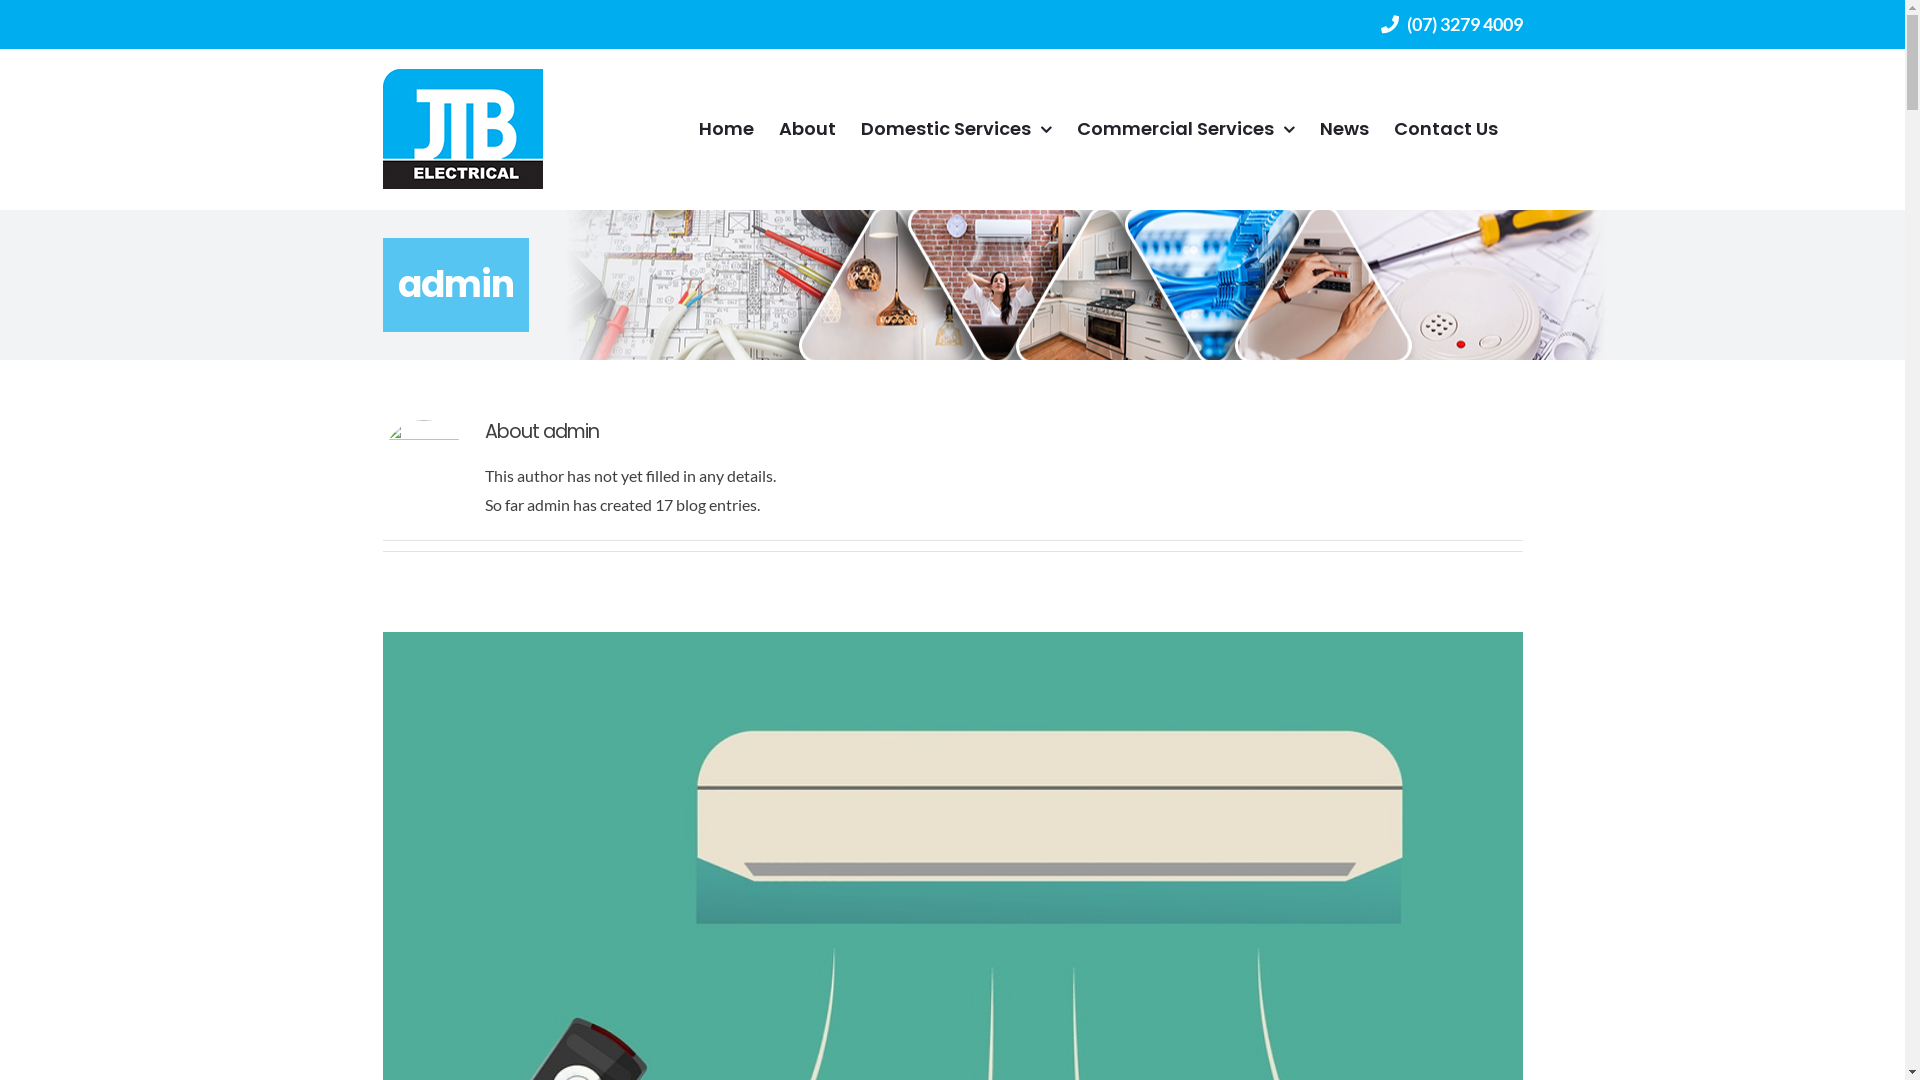  What do you see at coordinates (726, 129) in the screenshot?
I see `Home` at bounding box center [726, 129].